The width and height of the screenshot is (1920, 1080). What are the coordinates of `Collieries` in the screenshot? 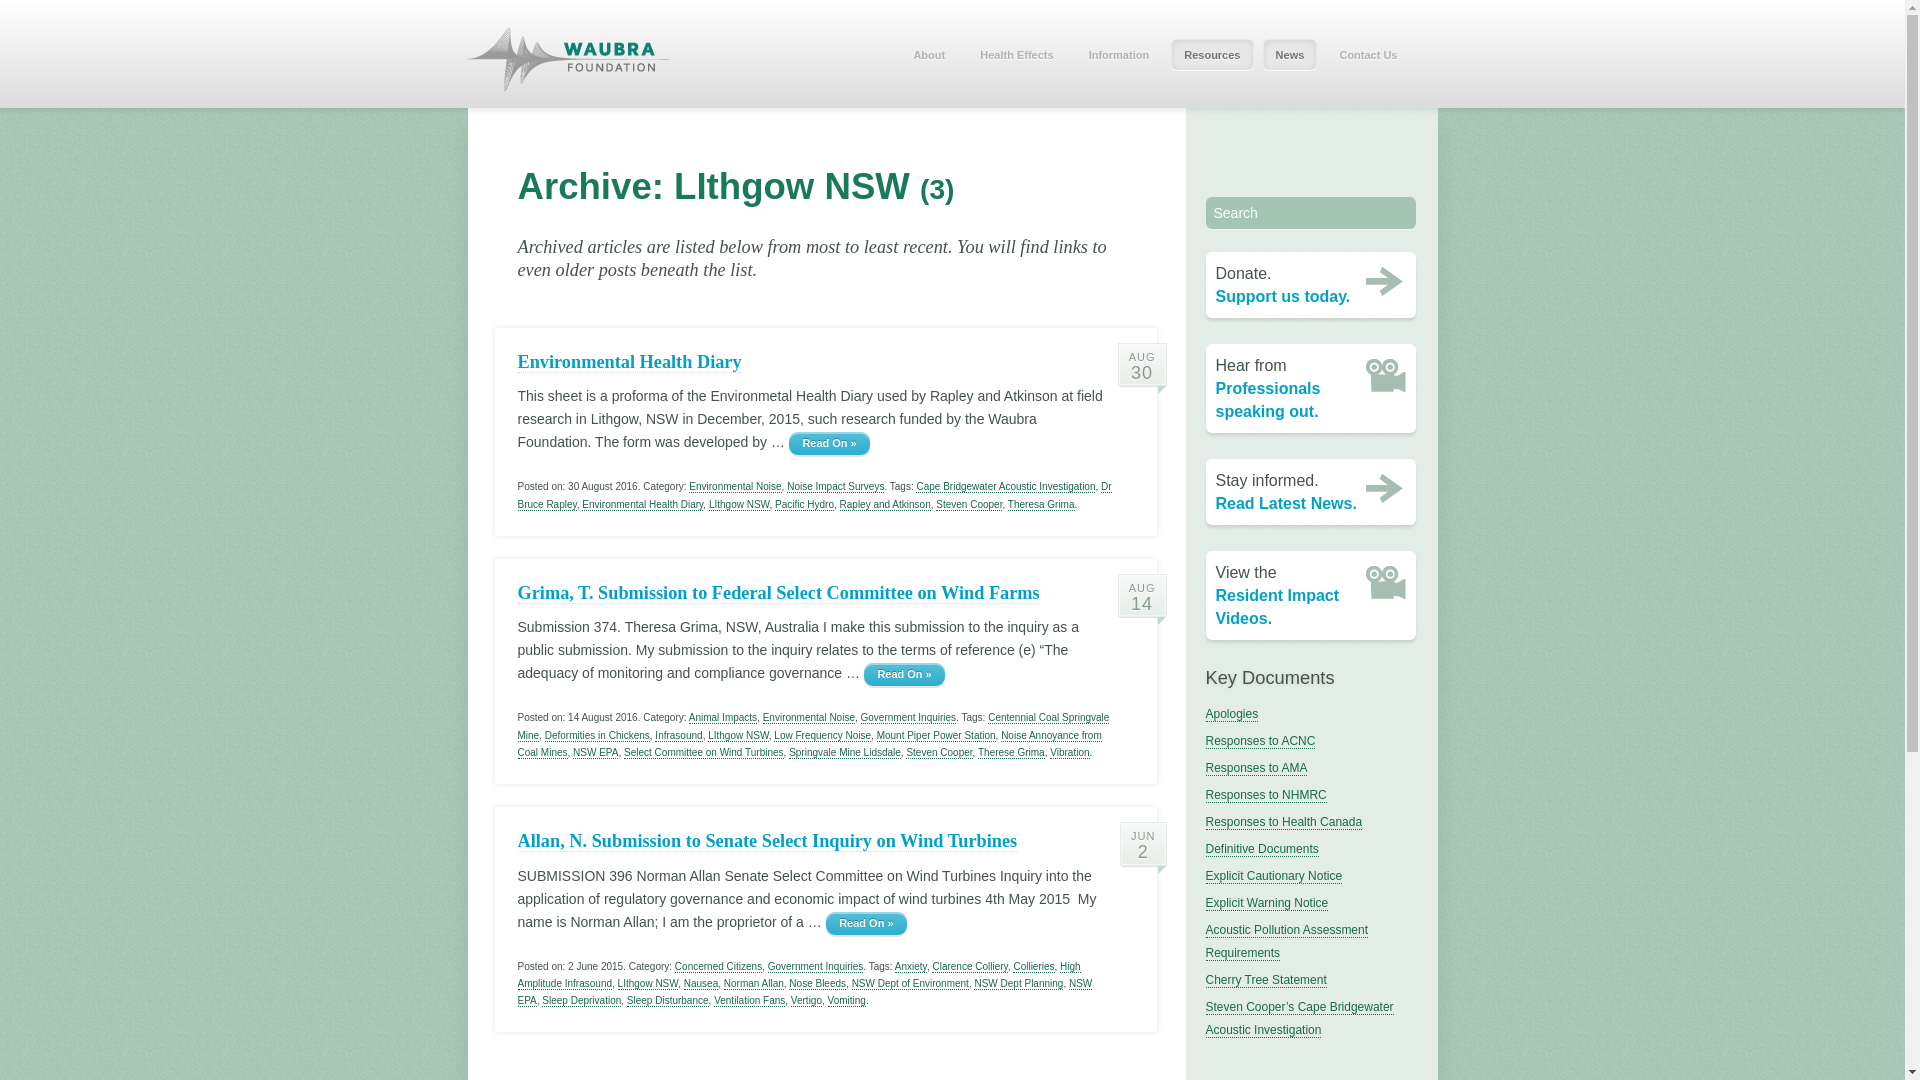 It's located at (1034, 967).